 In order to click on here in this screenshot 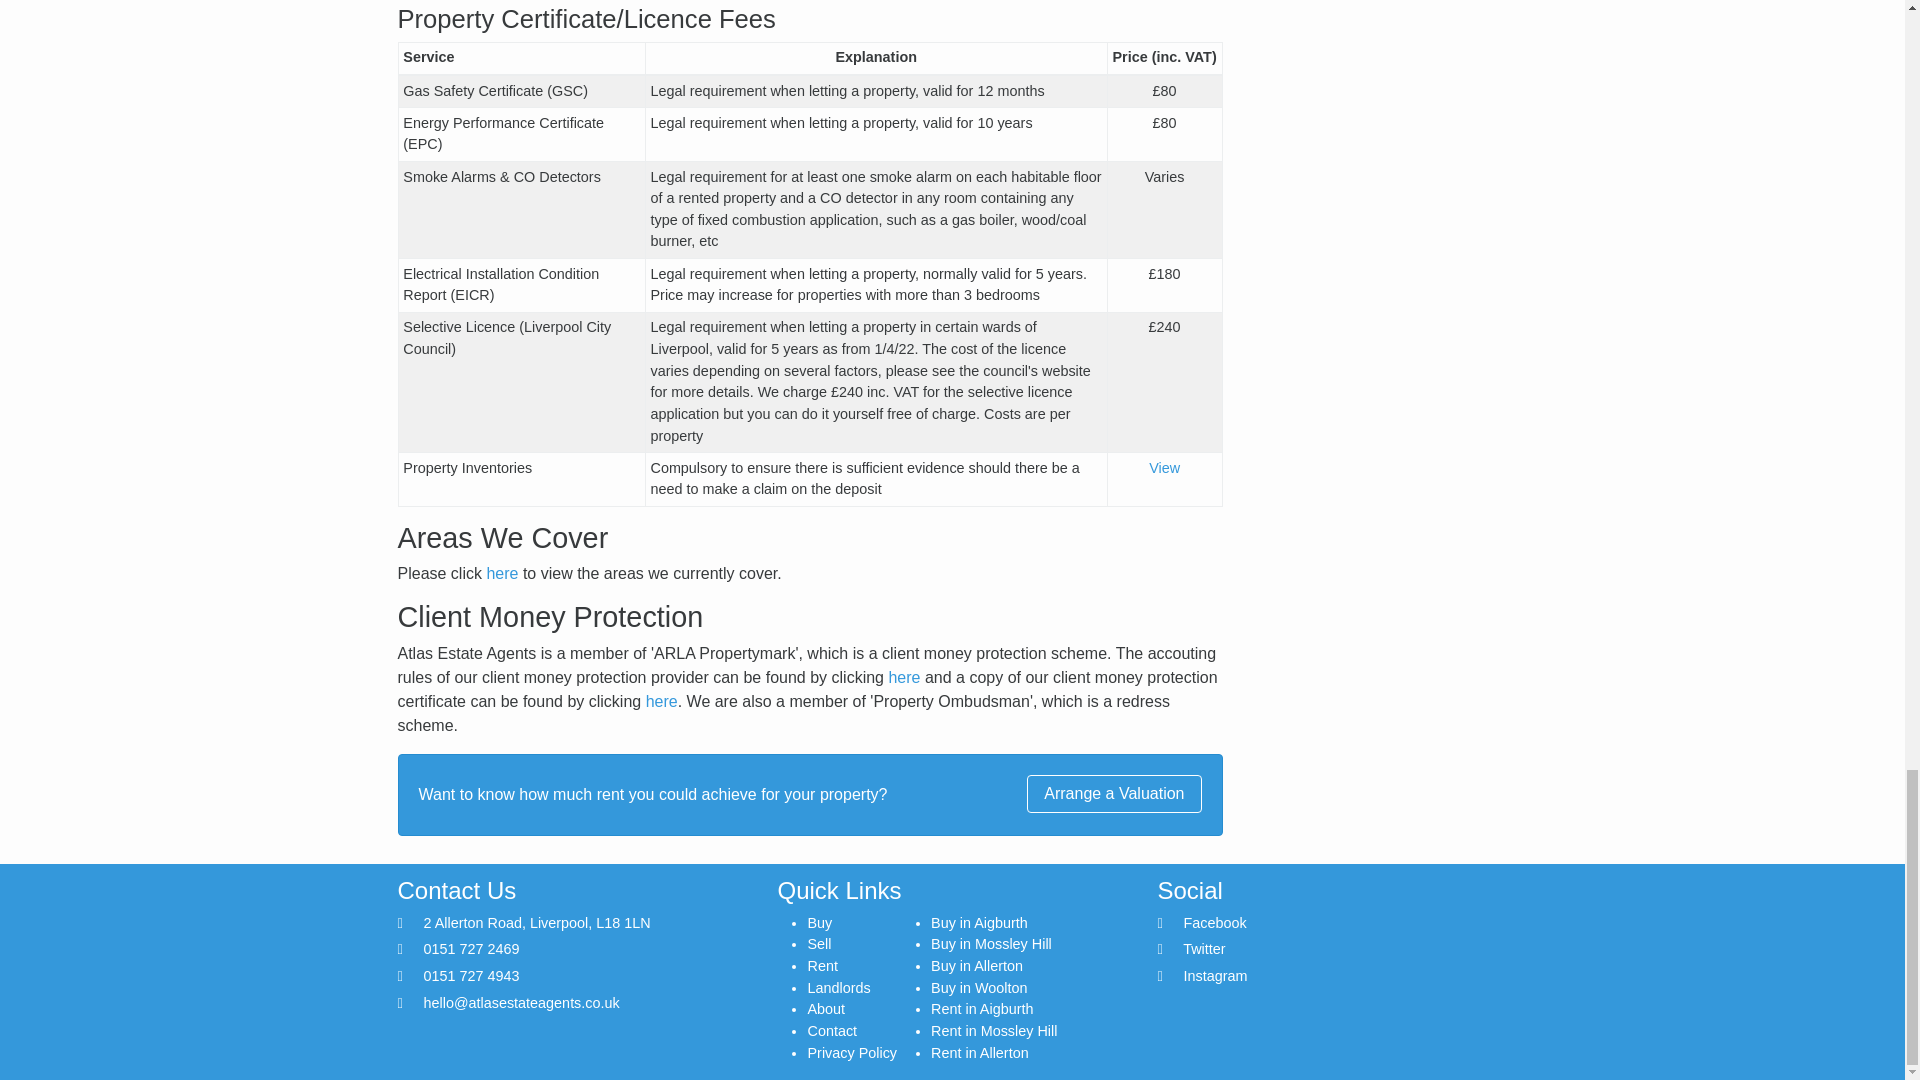, I will do `click(903, 676)`.